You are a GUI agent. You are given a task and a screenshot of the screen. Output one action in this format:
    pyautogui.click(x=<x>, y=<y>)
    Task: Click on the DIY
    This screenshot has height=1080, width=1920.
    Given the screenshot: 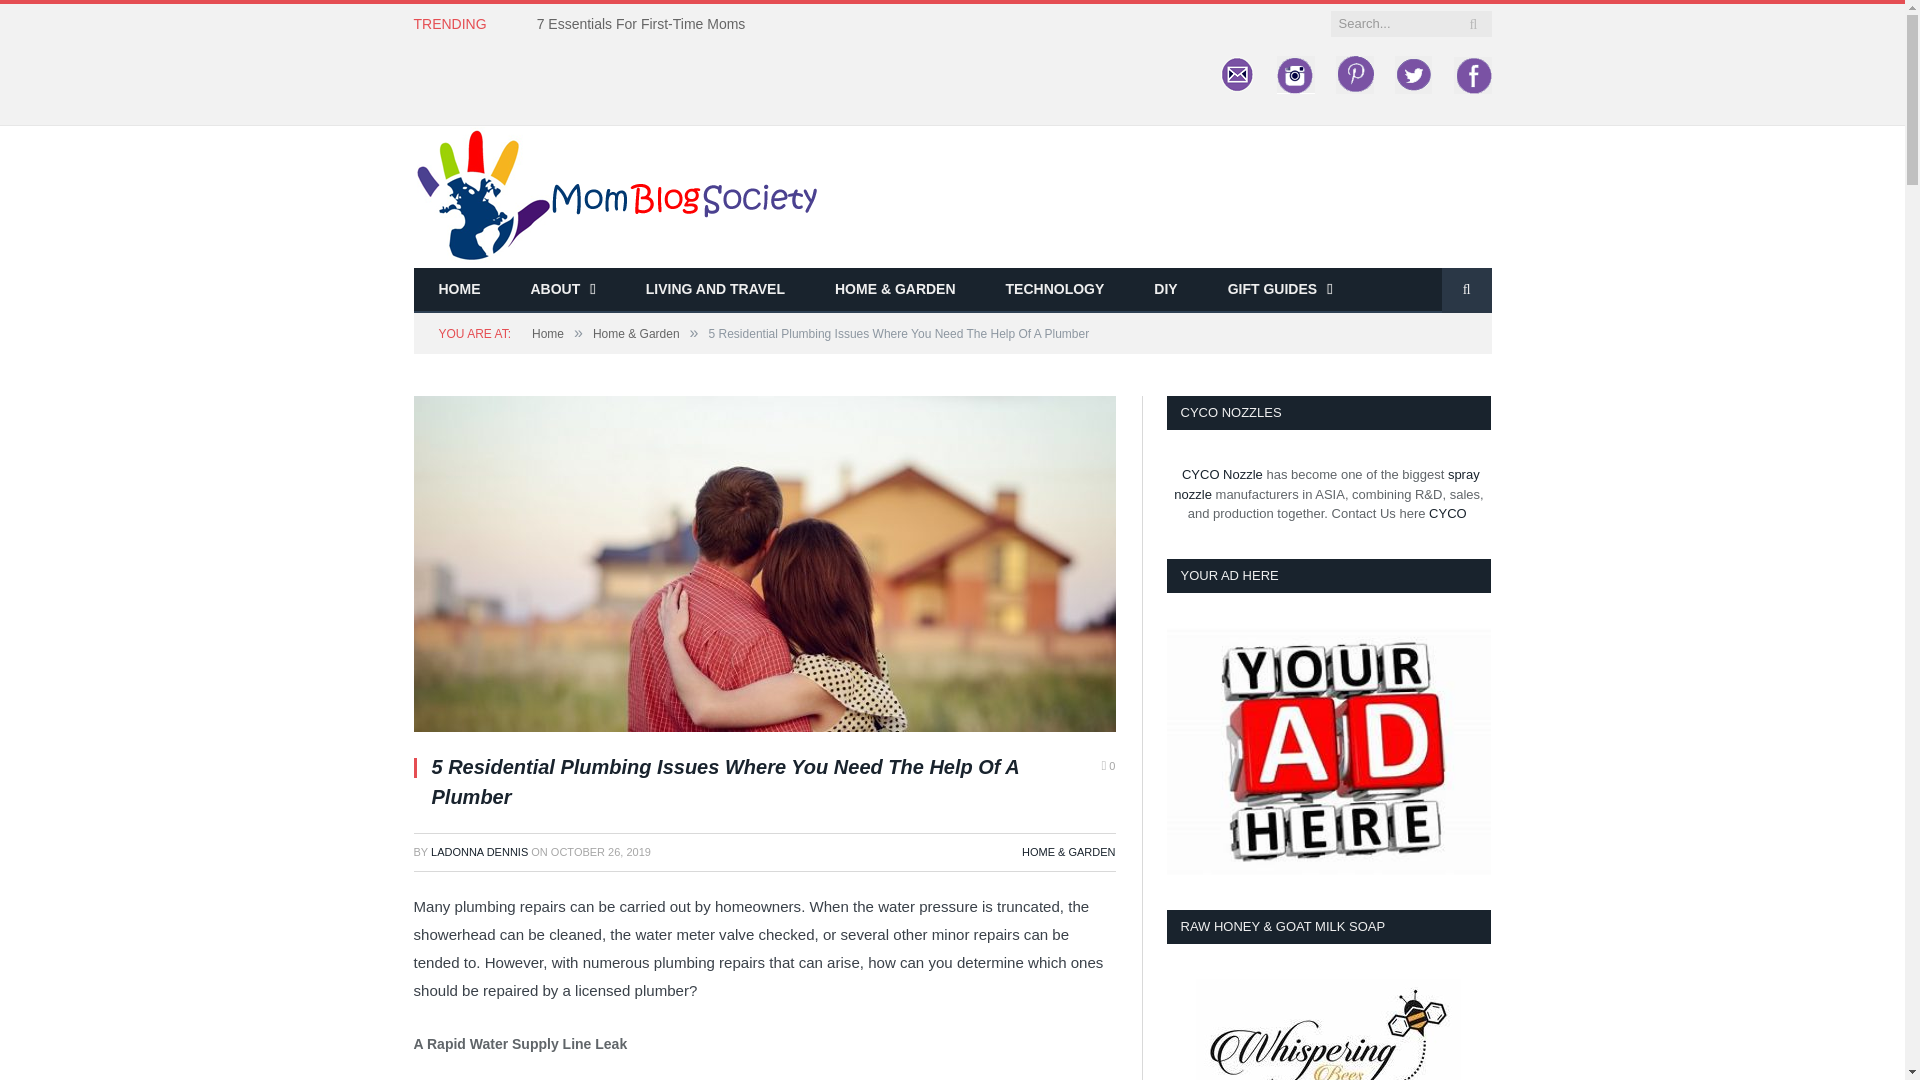 What is the action you would take?
    pyautogui.click(x=1164, y=290)
    